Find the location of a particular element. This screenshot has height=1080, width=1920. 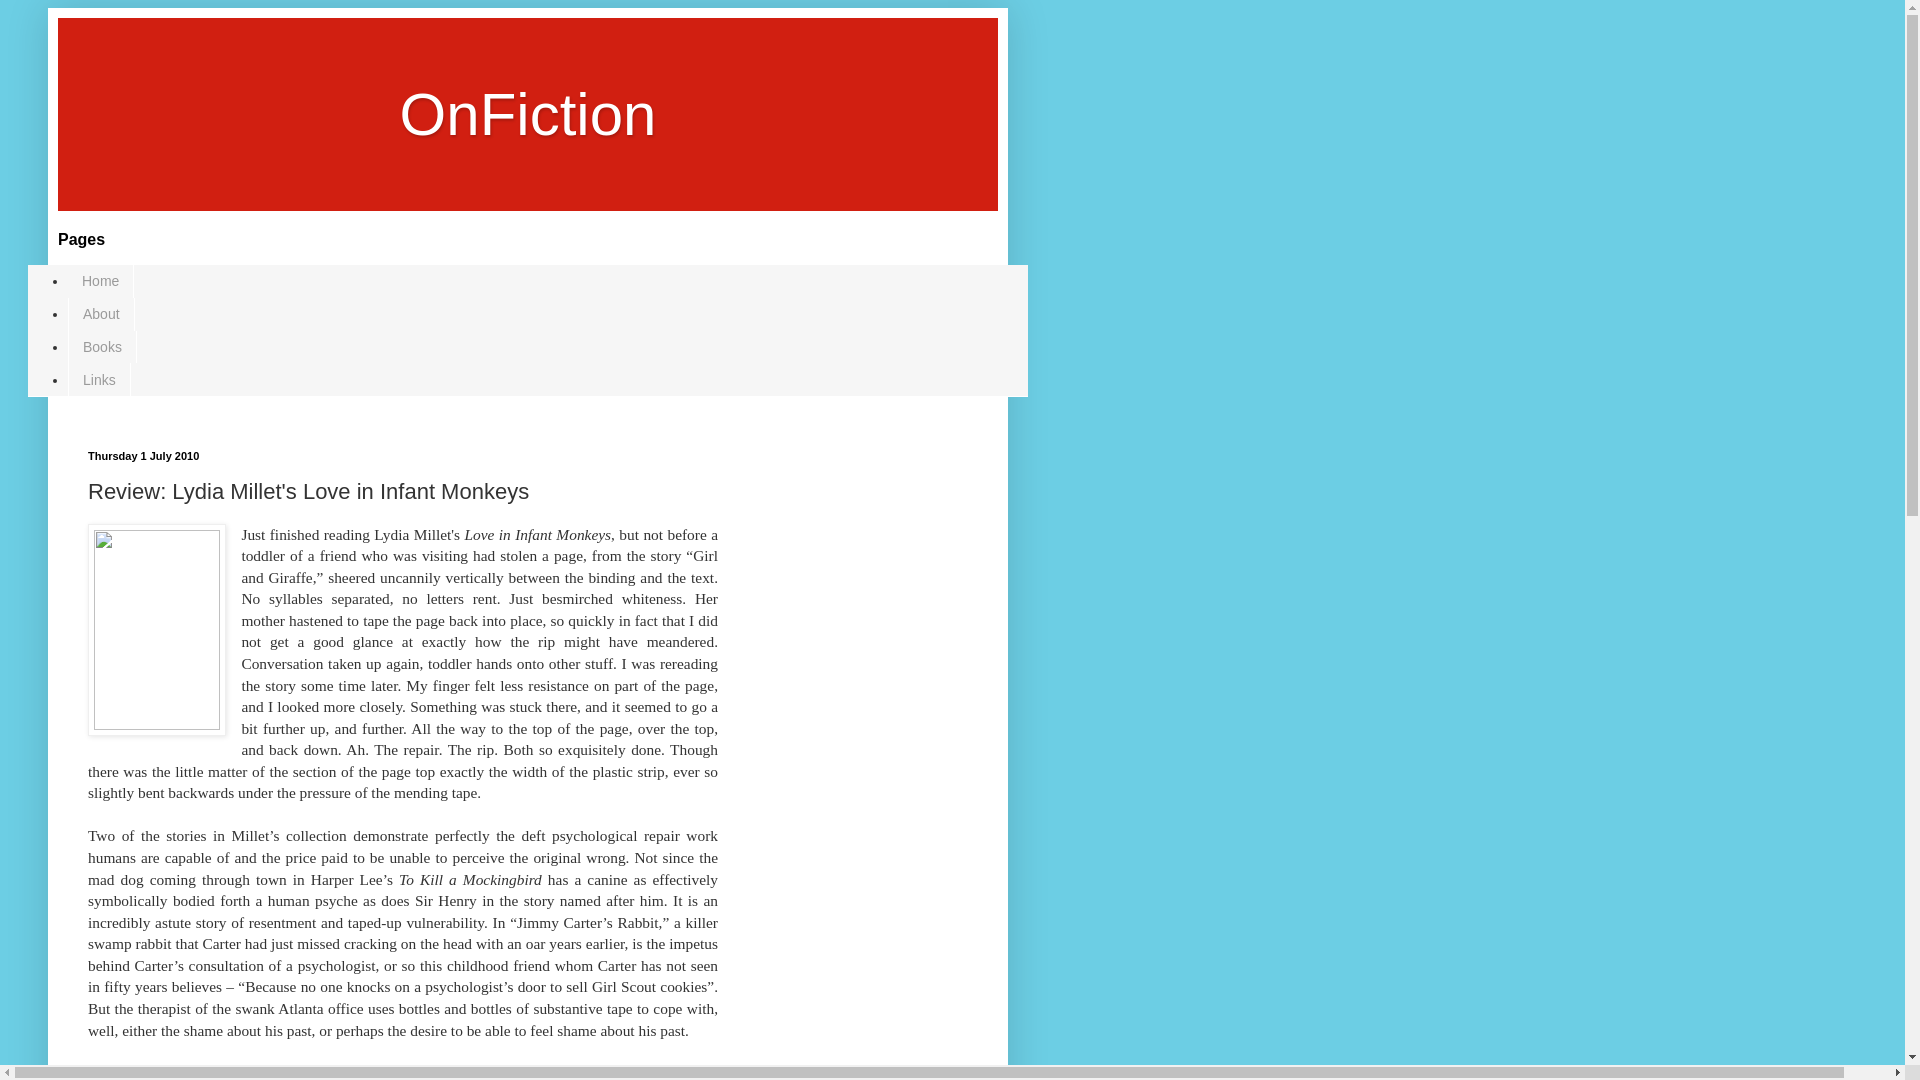

About is located at coordinates (100, 314).